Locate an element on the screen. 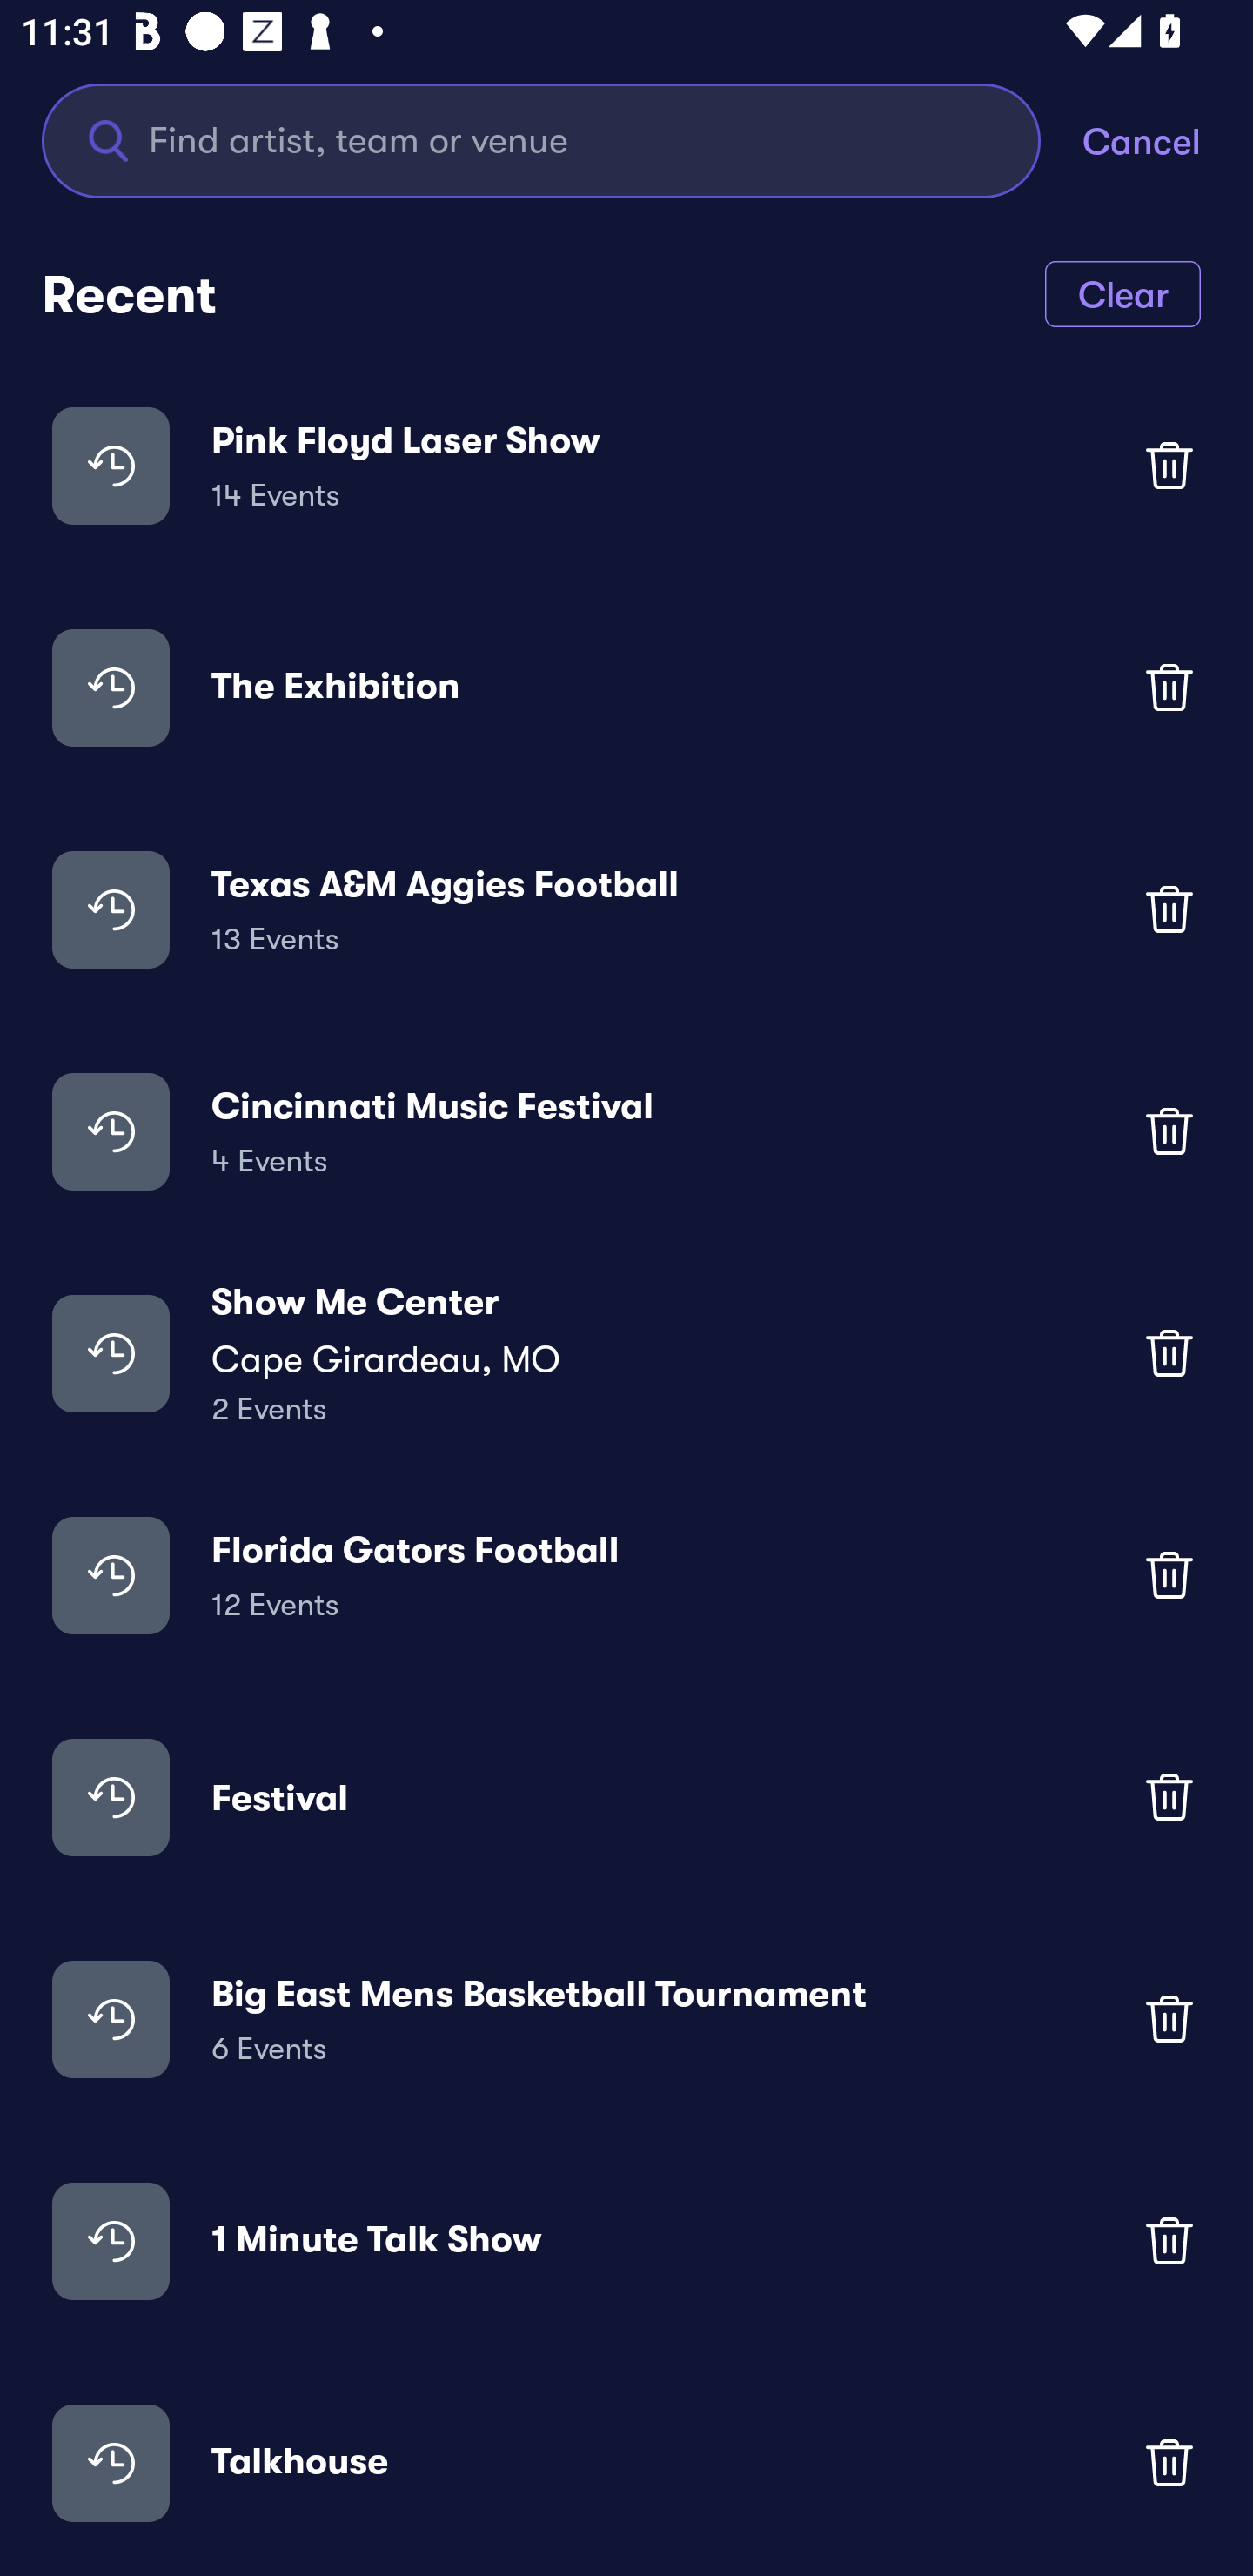 This screenshot has width=1253, height=2576. Find artist, team or venue Find is located at coordinates (541, 139).